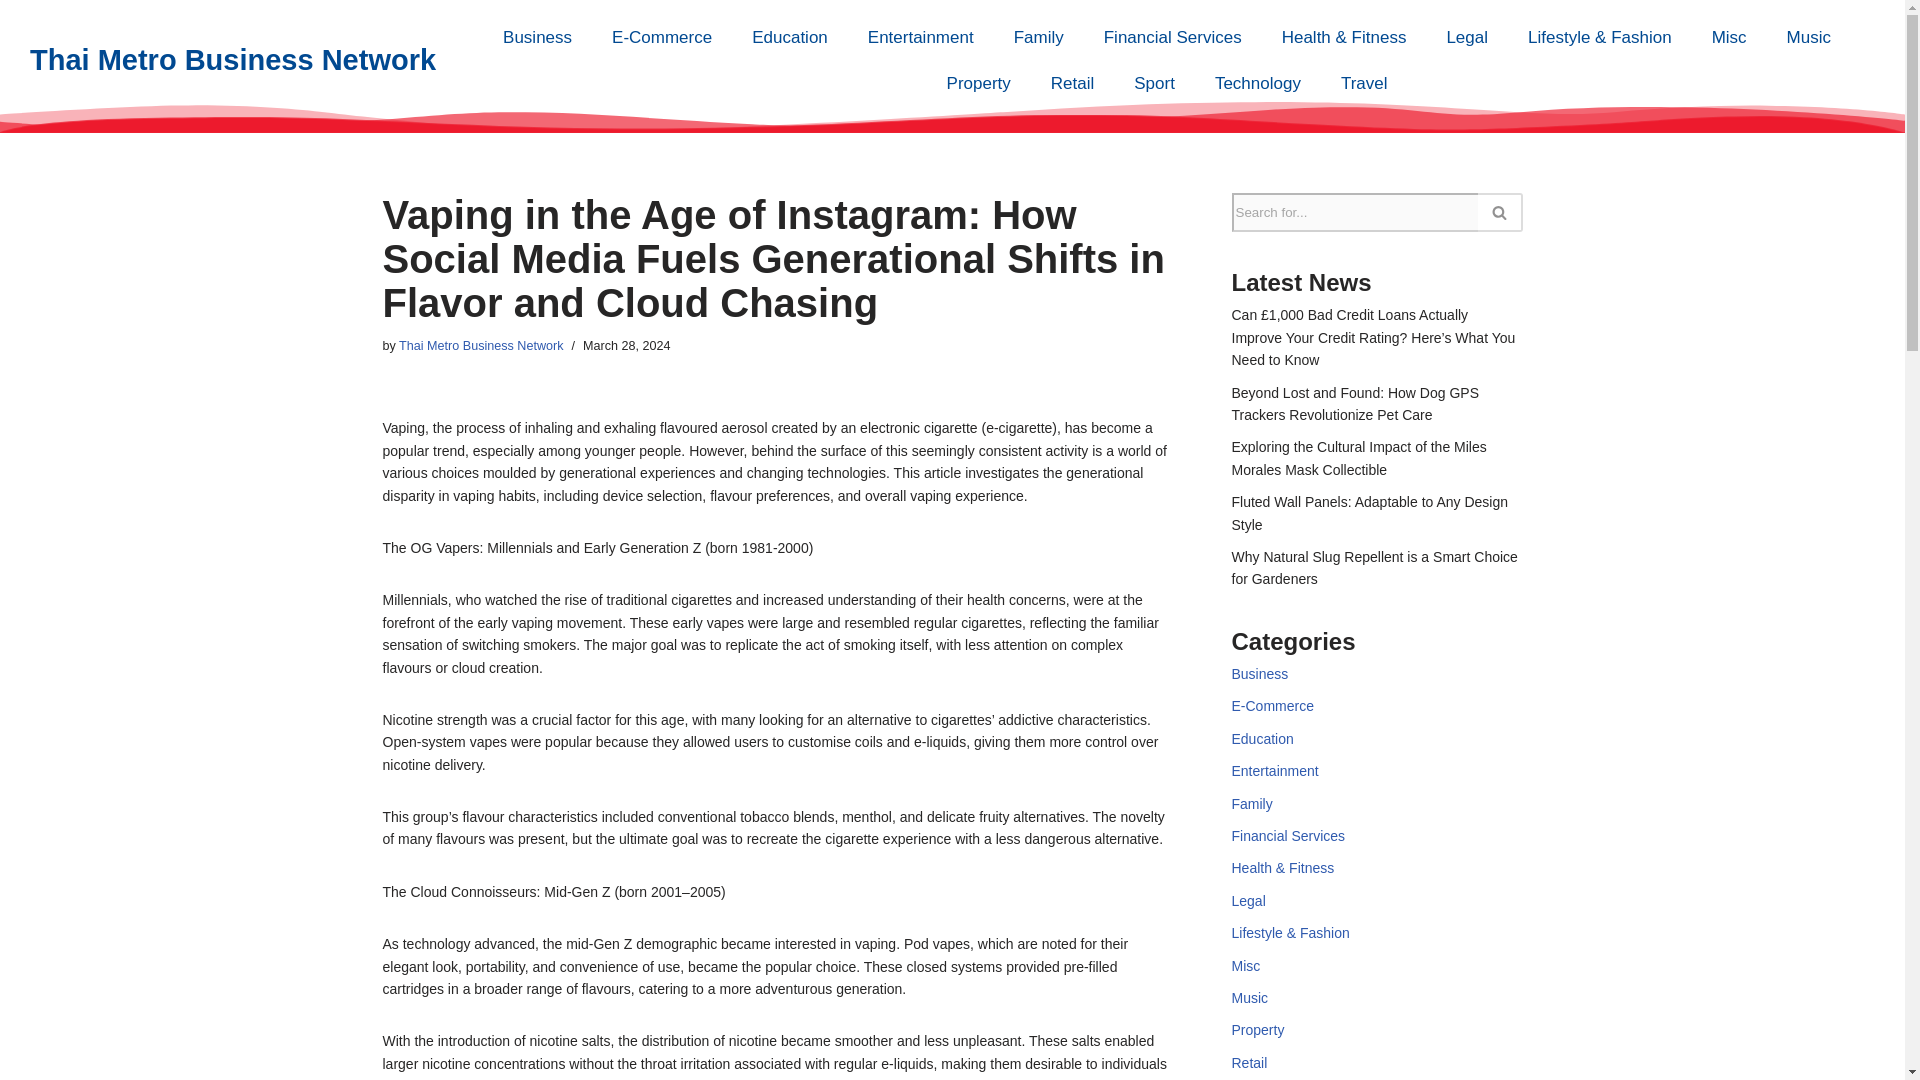 The height and width of the screenshot is (1080, 1920). I want to click on Music, so click(1808, 38).